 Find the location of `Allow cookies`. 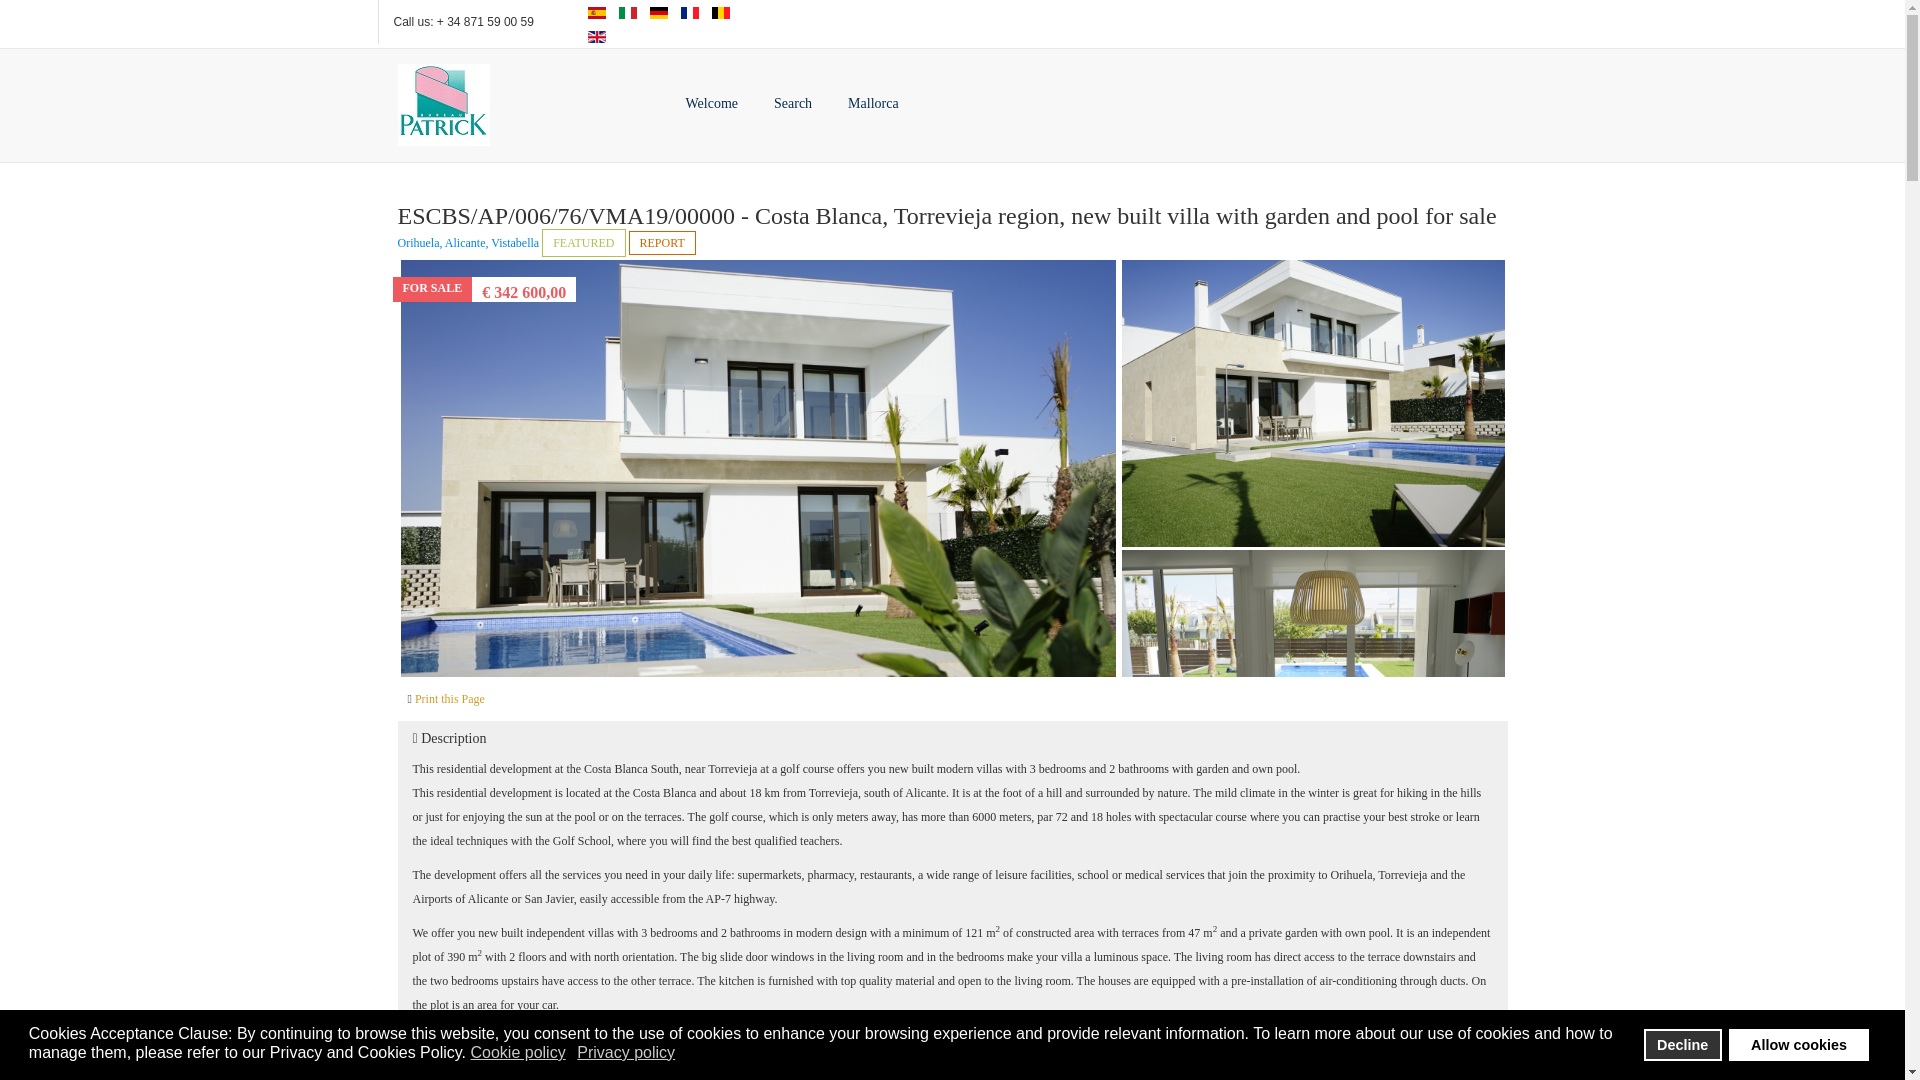

Allow cookies is located at coordinates (1798, 1044).